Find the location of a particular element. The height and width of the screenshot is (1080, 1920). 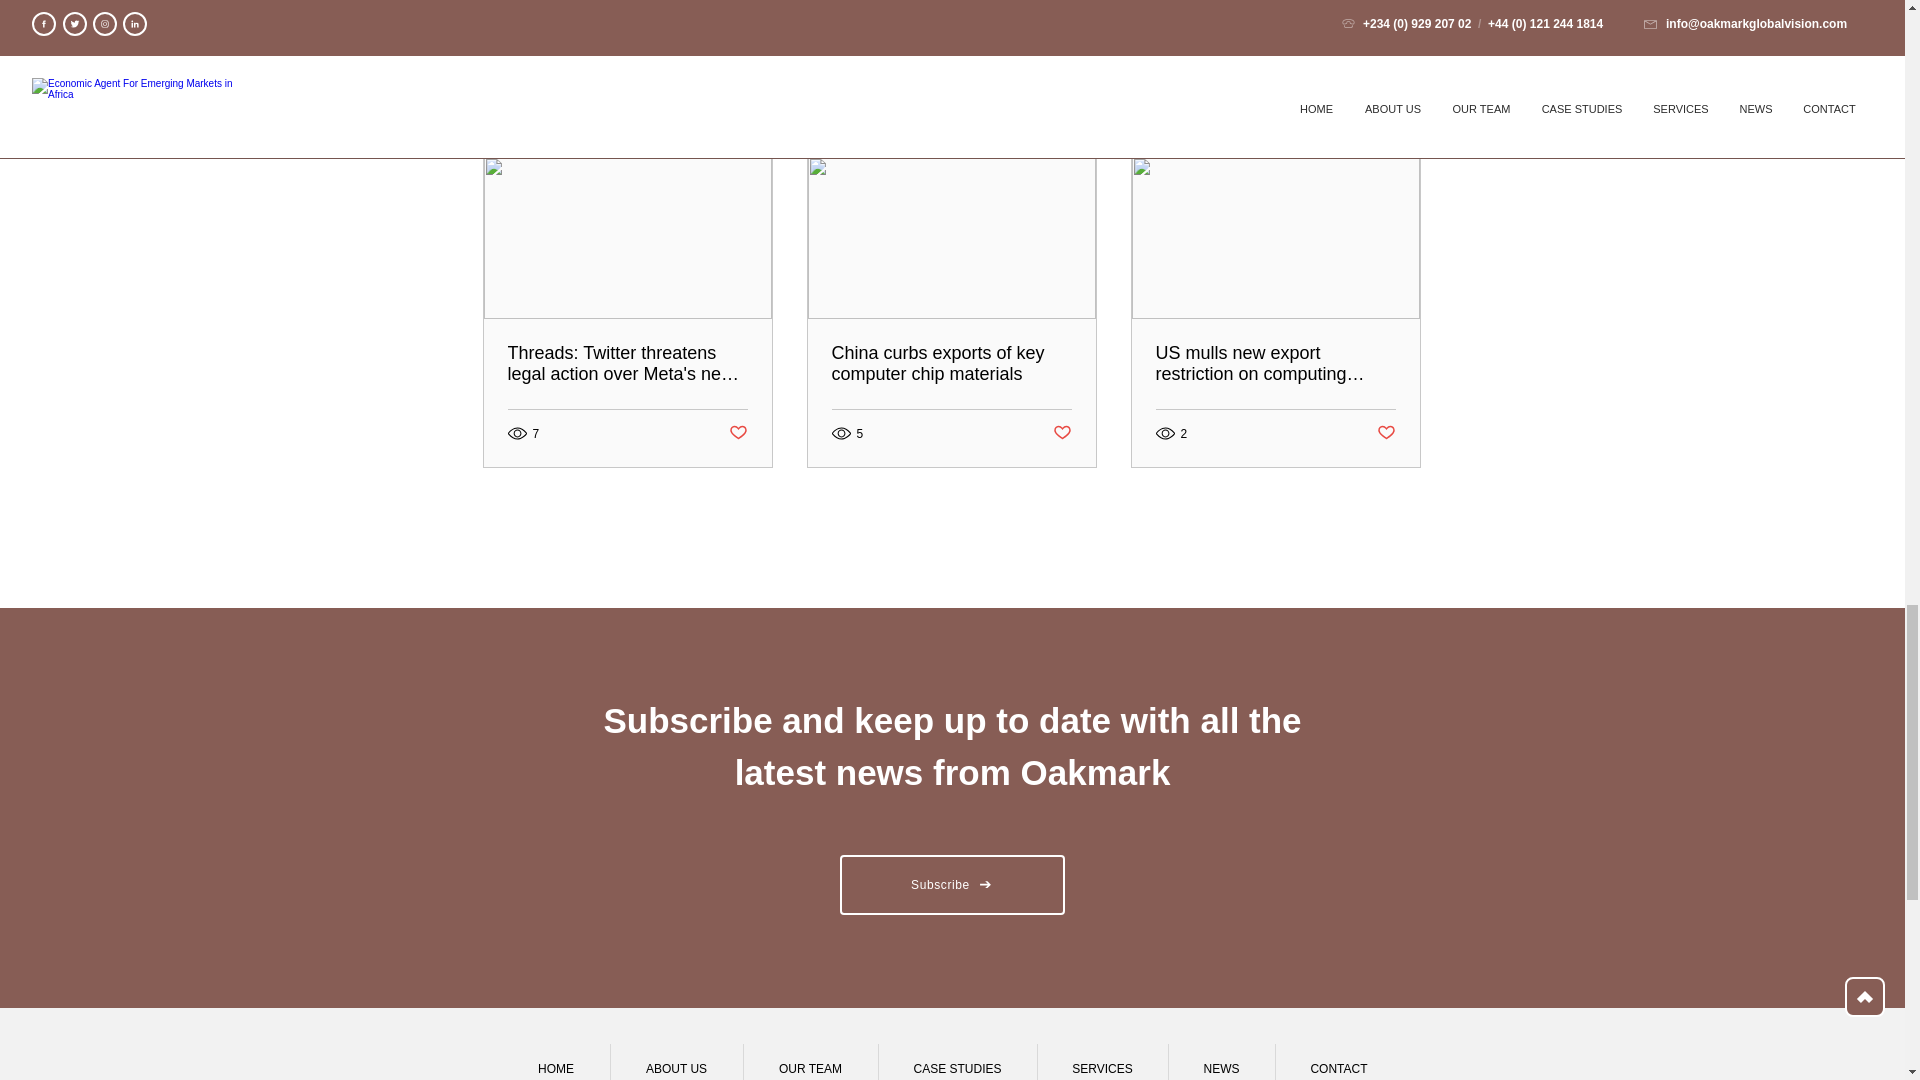

Threads: Twitter threatens legal action over Meta's new app is located at coordinates (628, 364).